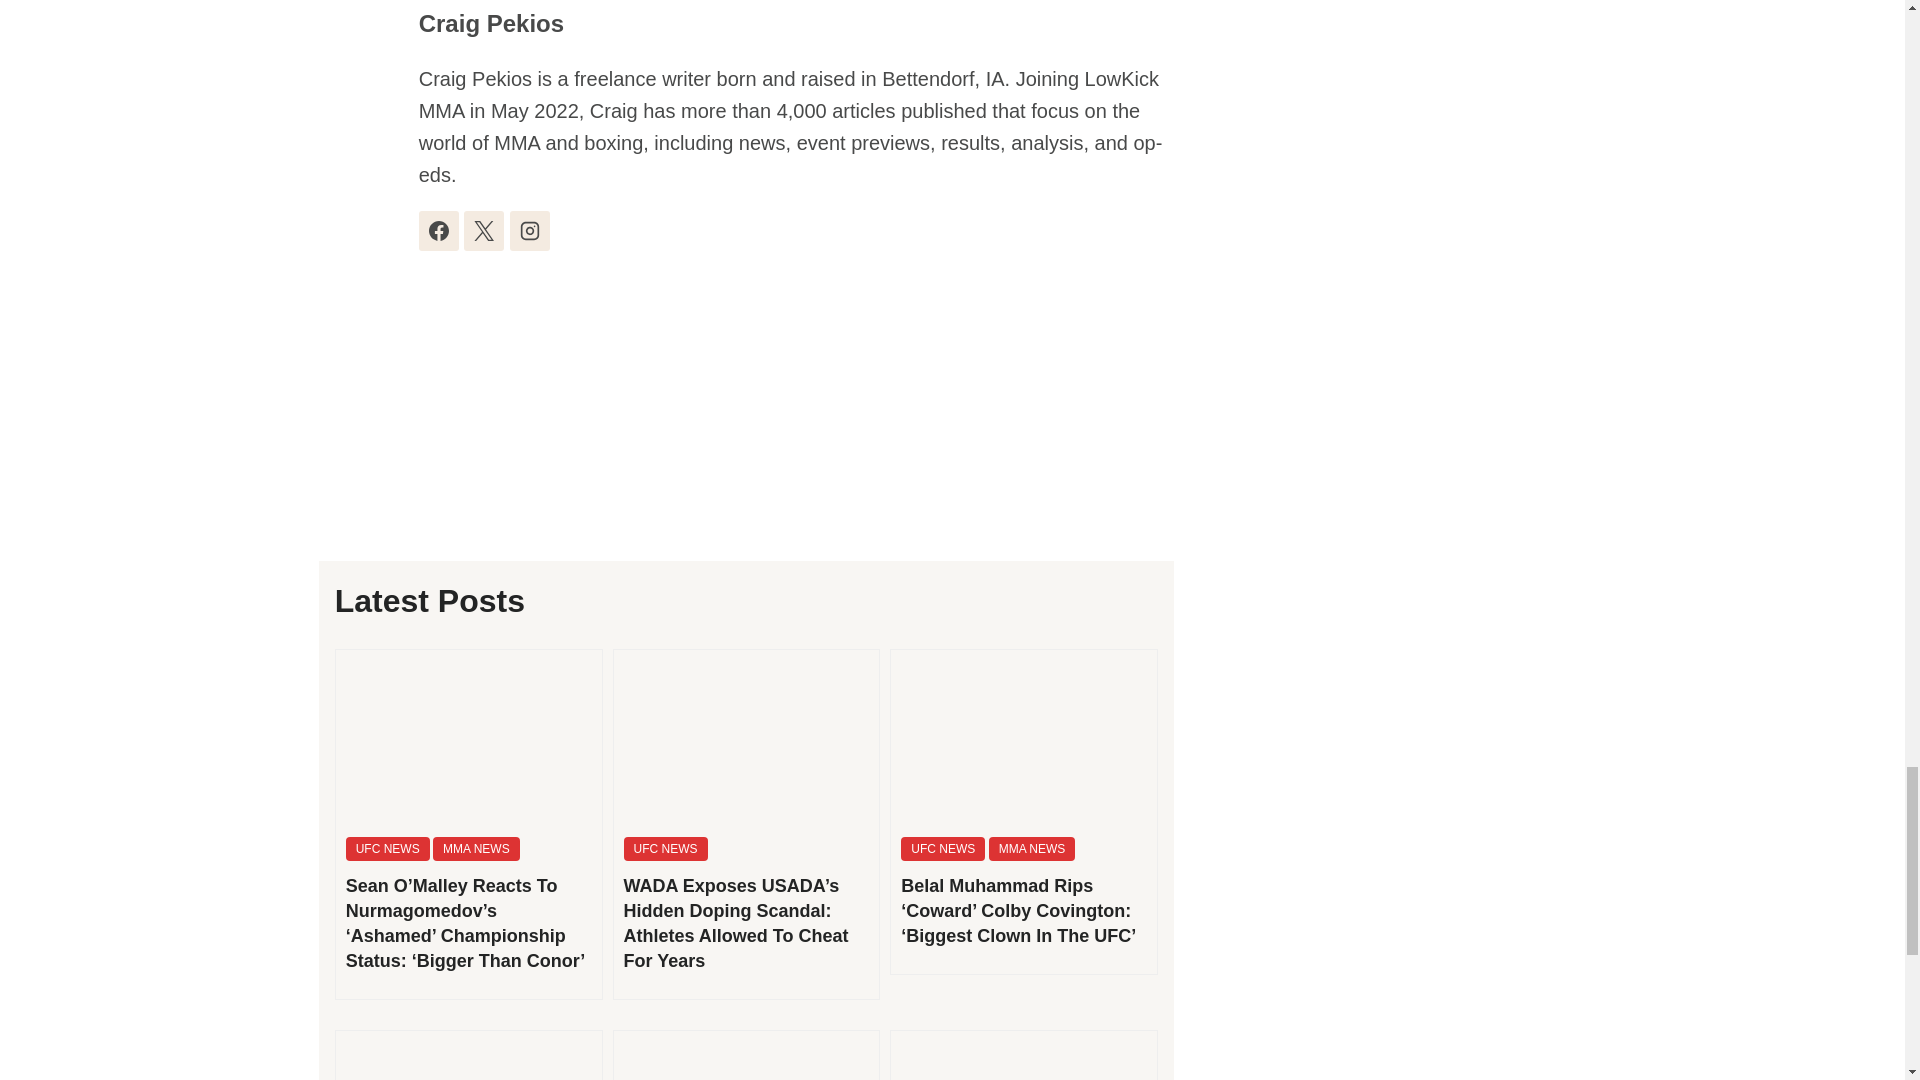 Image resolution: width=1920 pixels, height=1080 pixels. What do you see at coordinates (438, 230) in the screenshot?
I see `Follow Craig Pekios on Facebook` at bounding box center [438, 230].